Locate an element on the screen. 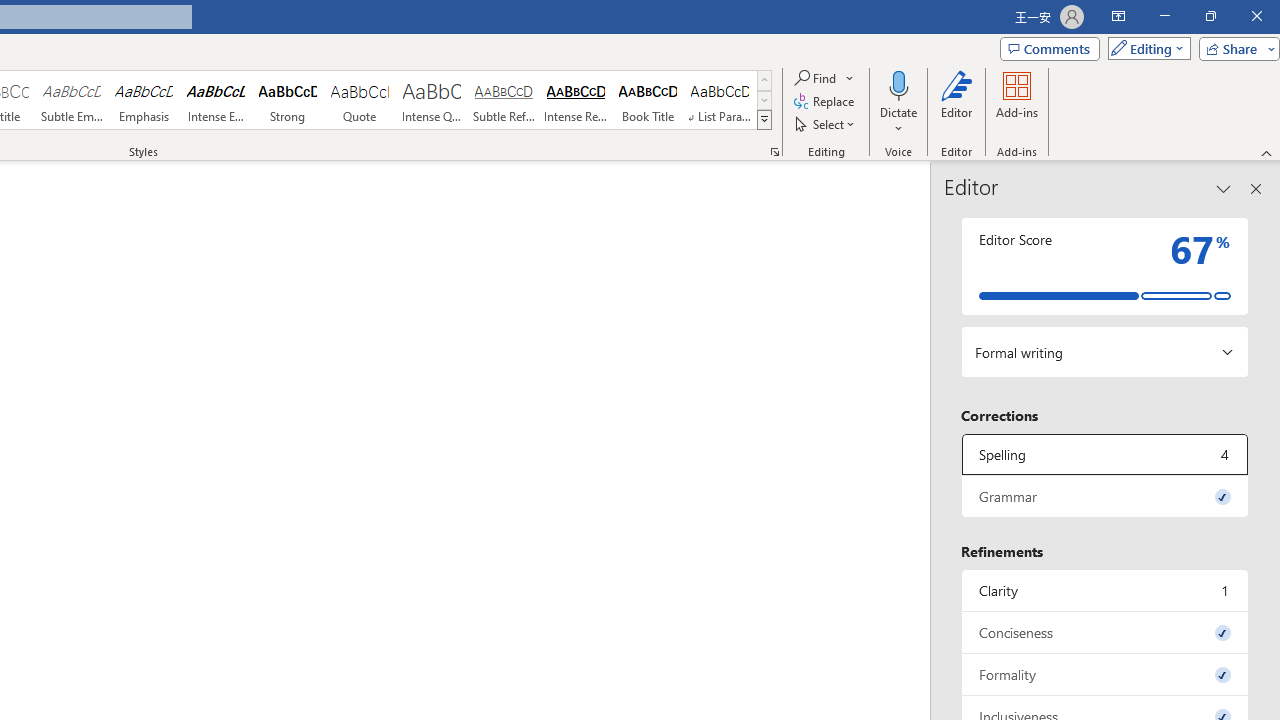 The image size is (1280, 720). Intense Emphasis is located at coordinates (216, 100).